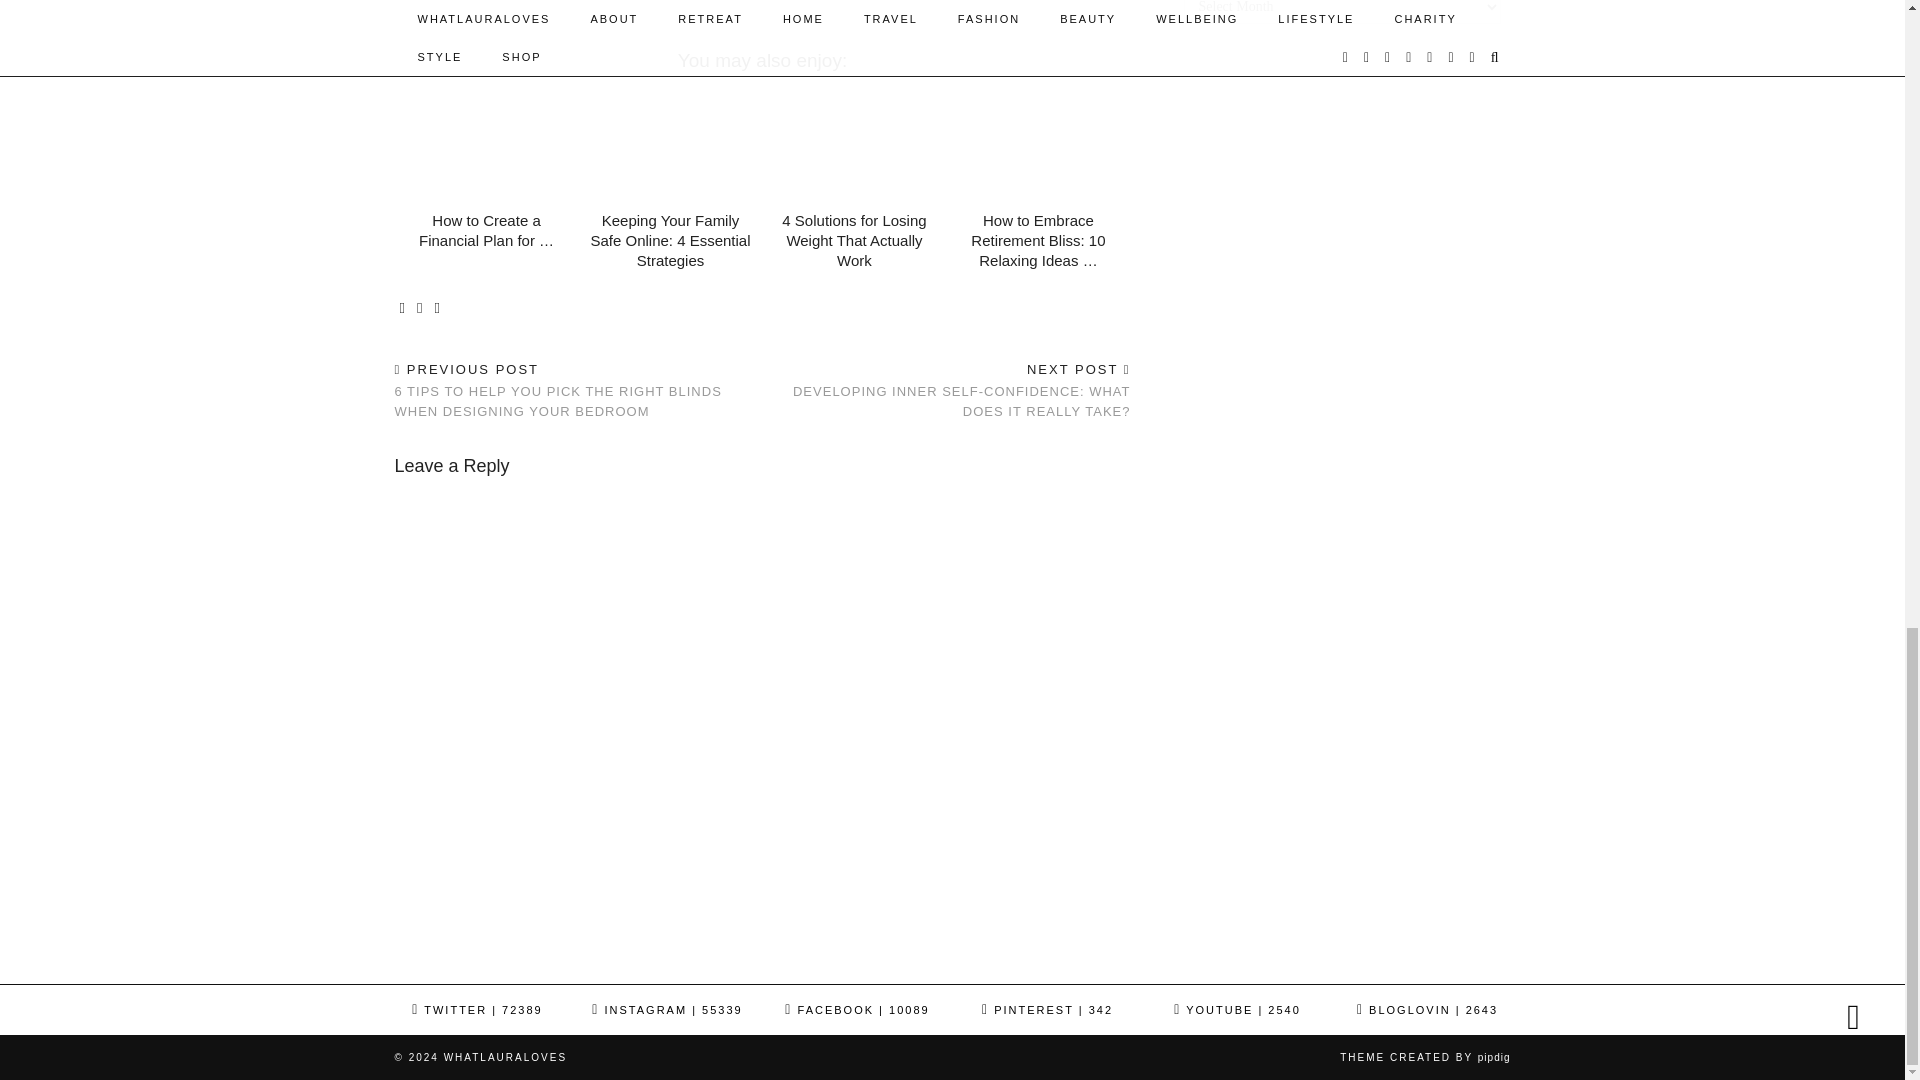  What do you see at coordinates (670, 240) in the screenshot?
I see `Keeping Your Family Safe Online: 4 Essential Strategies` at bounding box center [670, 240].